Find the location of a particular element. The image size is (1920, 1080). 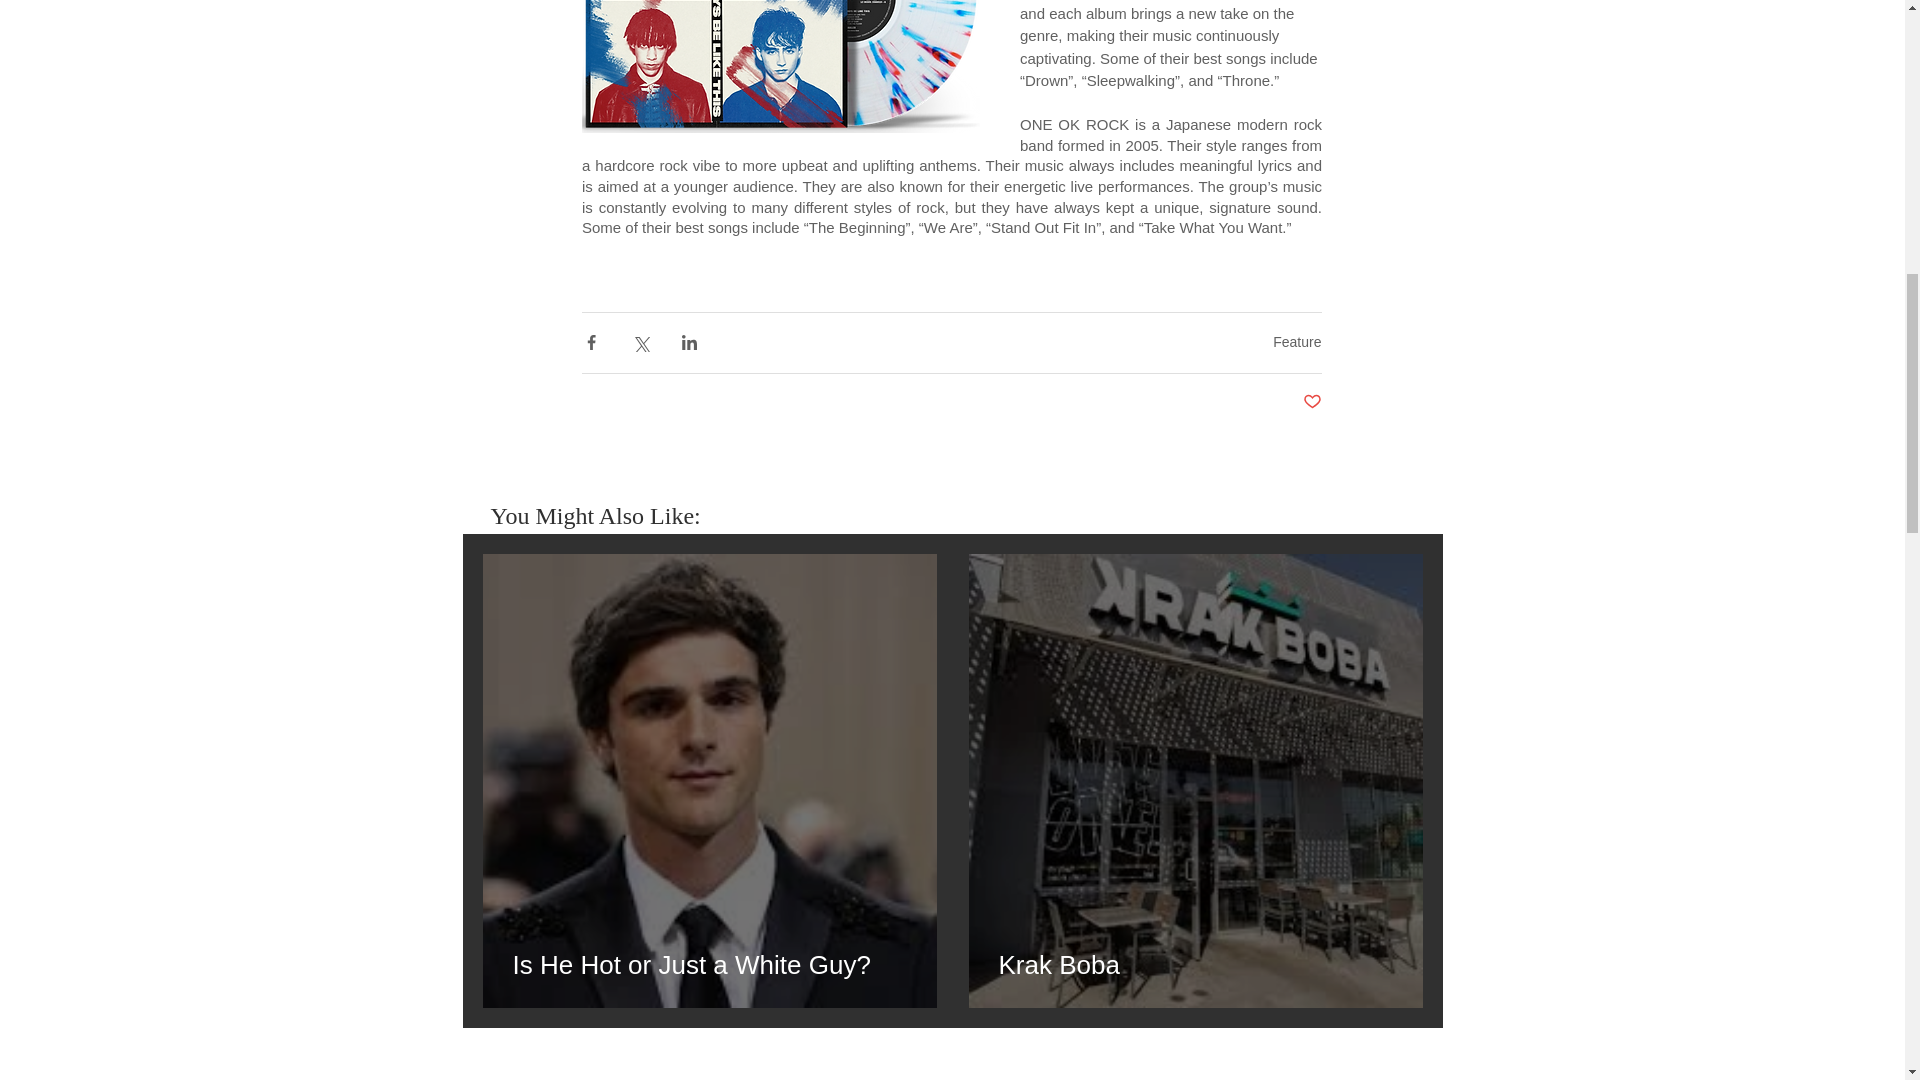

Feature is located at coordinates (1296, 341).